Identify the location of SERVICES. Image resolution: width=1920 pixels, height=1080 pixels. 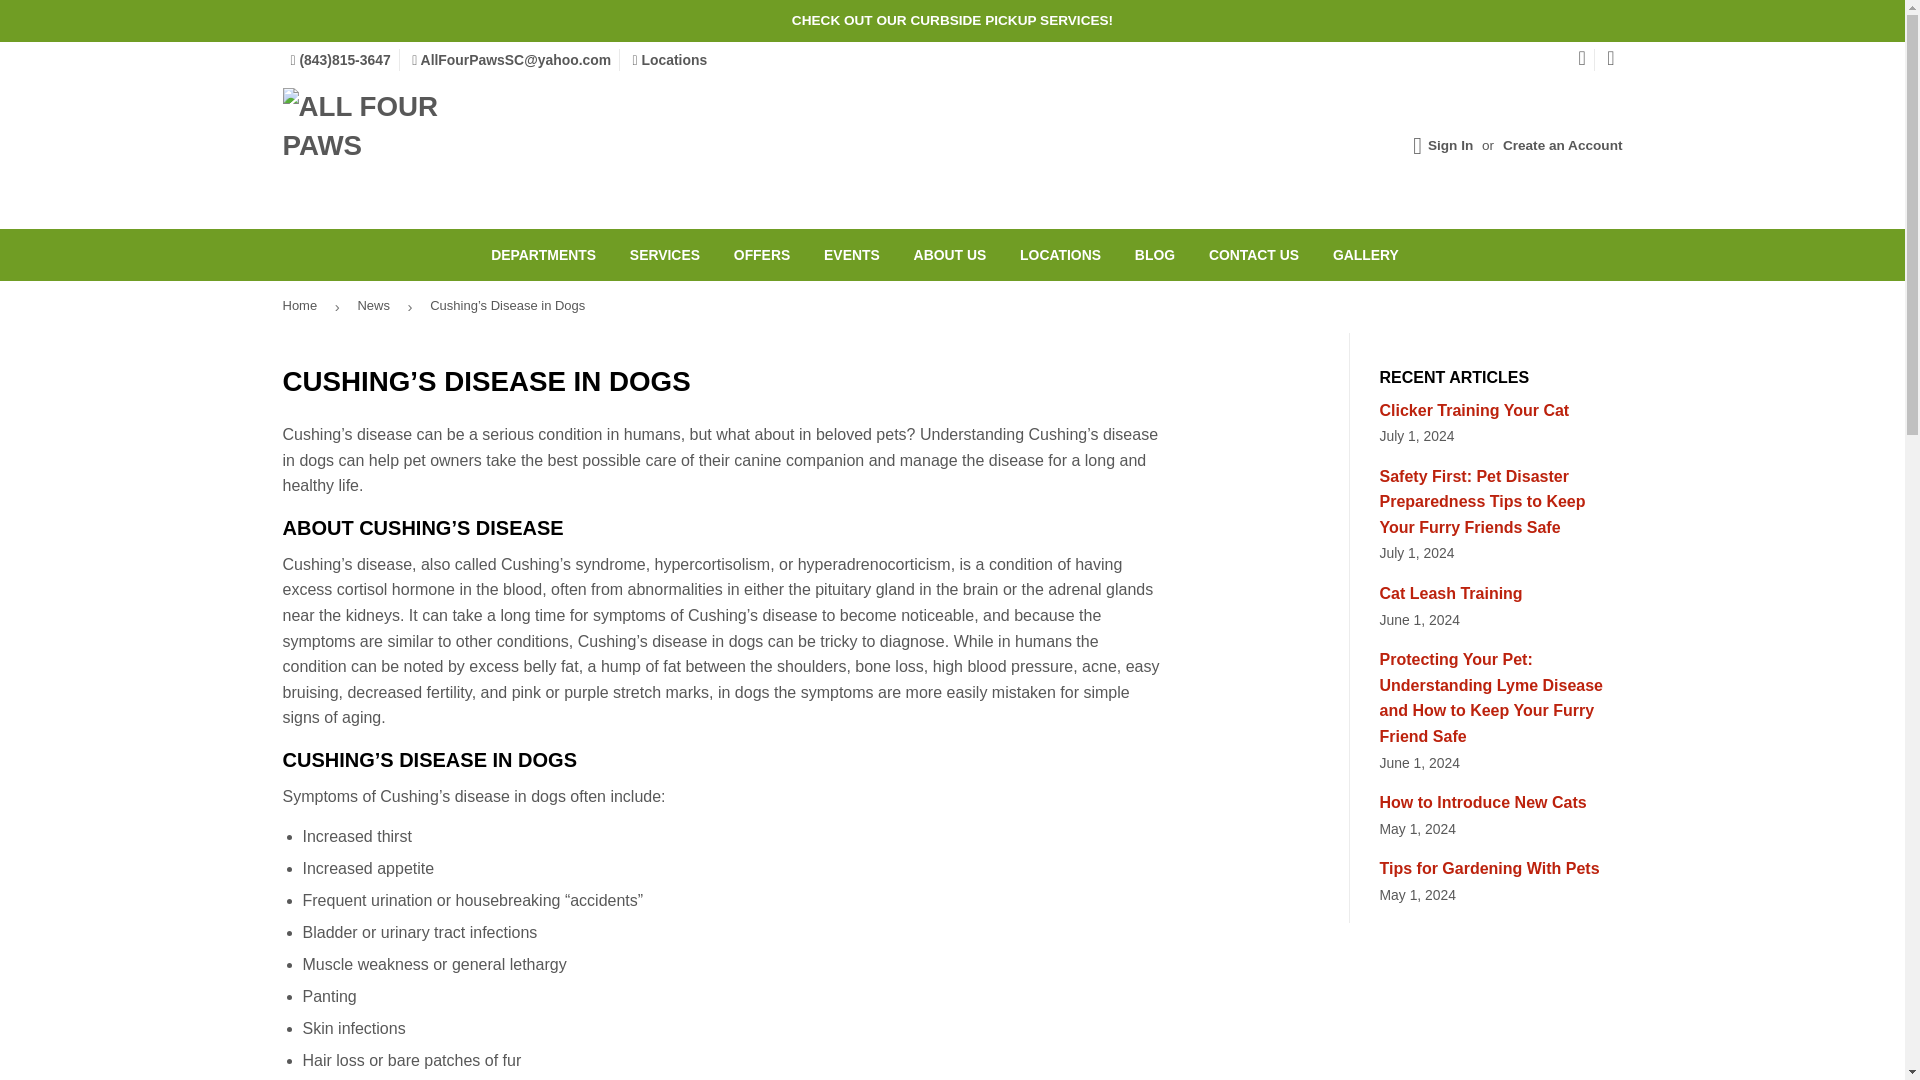
(664, 254).